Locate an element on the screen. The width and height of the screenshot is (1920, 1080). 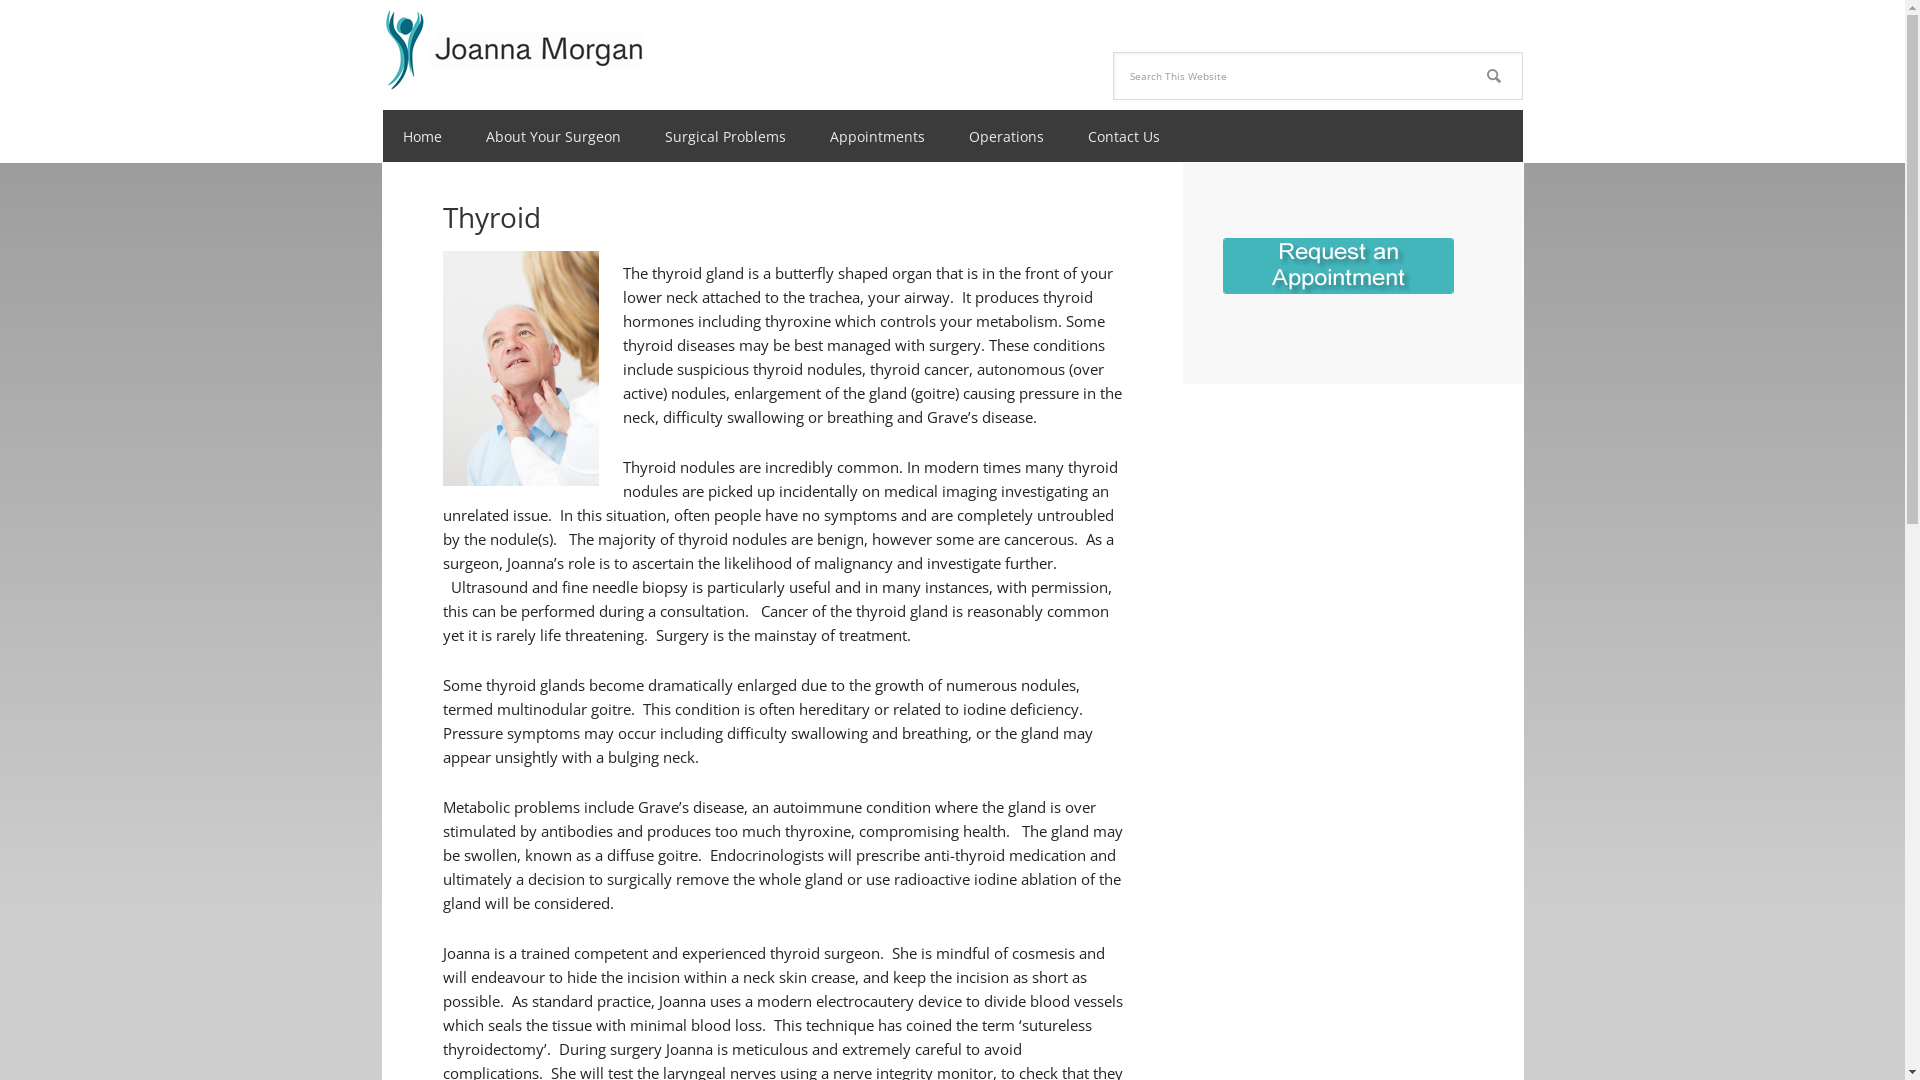
Appointments is located at coordinates (878, 136).